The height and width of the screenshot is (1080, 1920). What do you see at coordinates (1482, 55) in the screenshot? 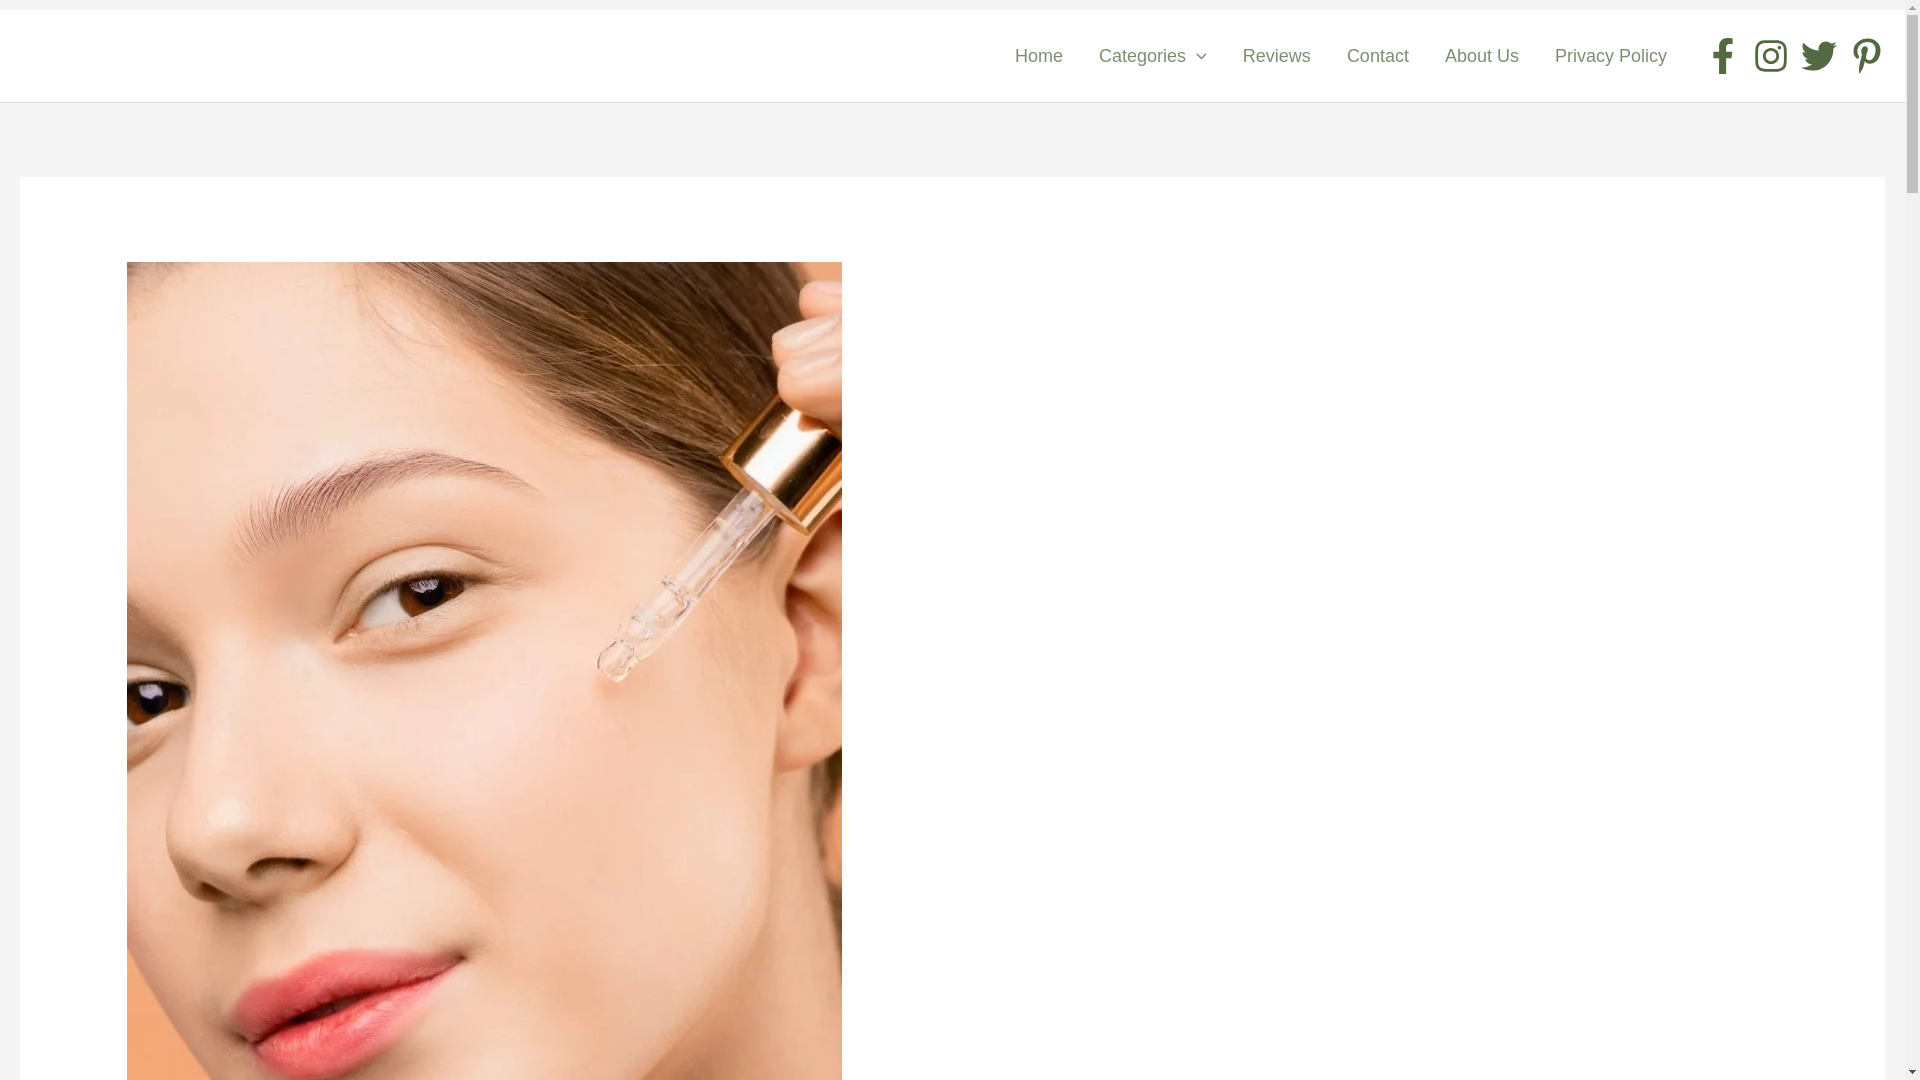
I see `About Us` at bounding box center [1482, 55].